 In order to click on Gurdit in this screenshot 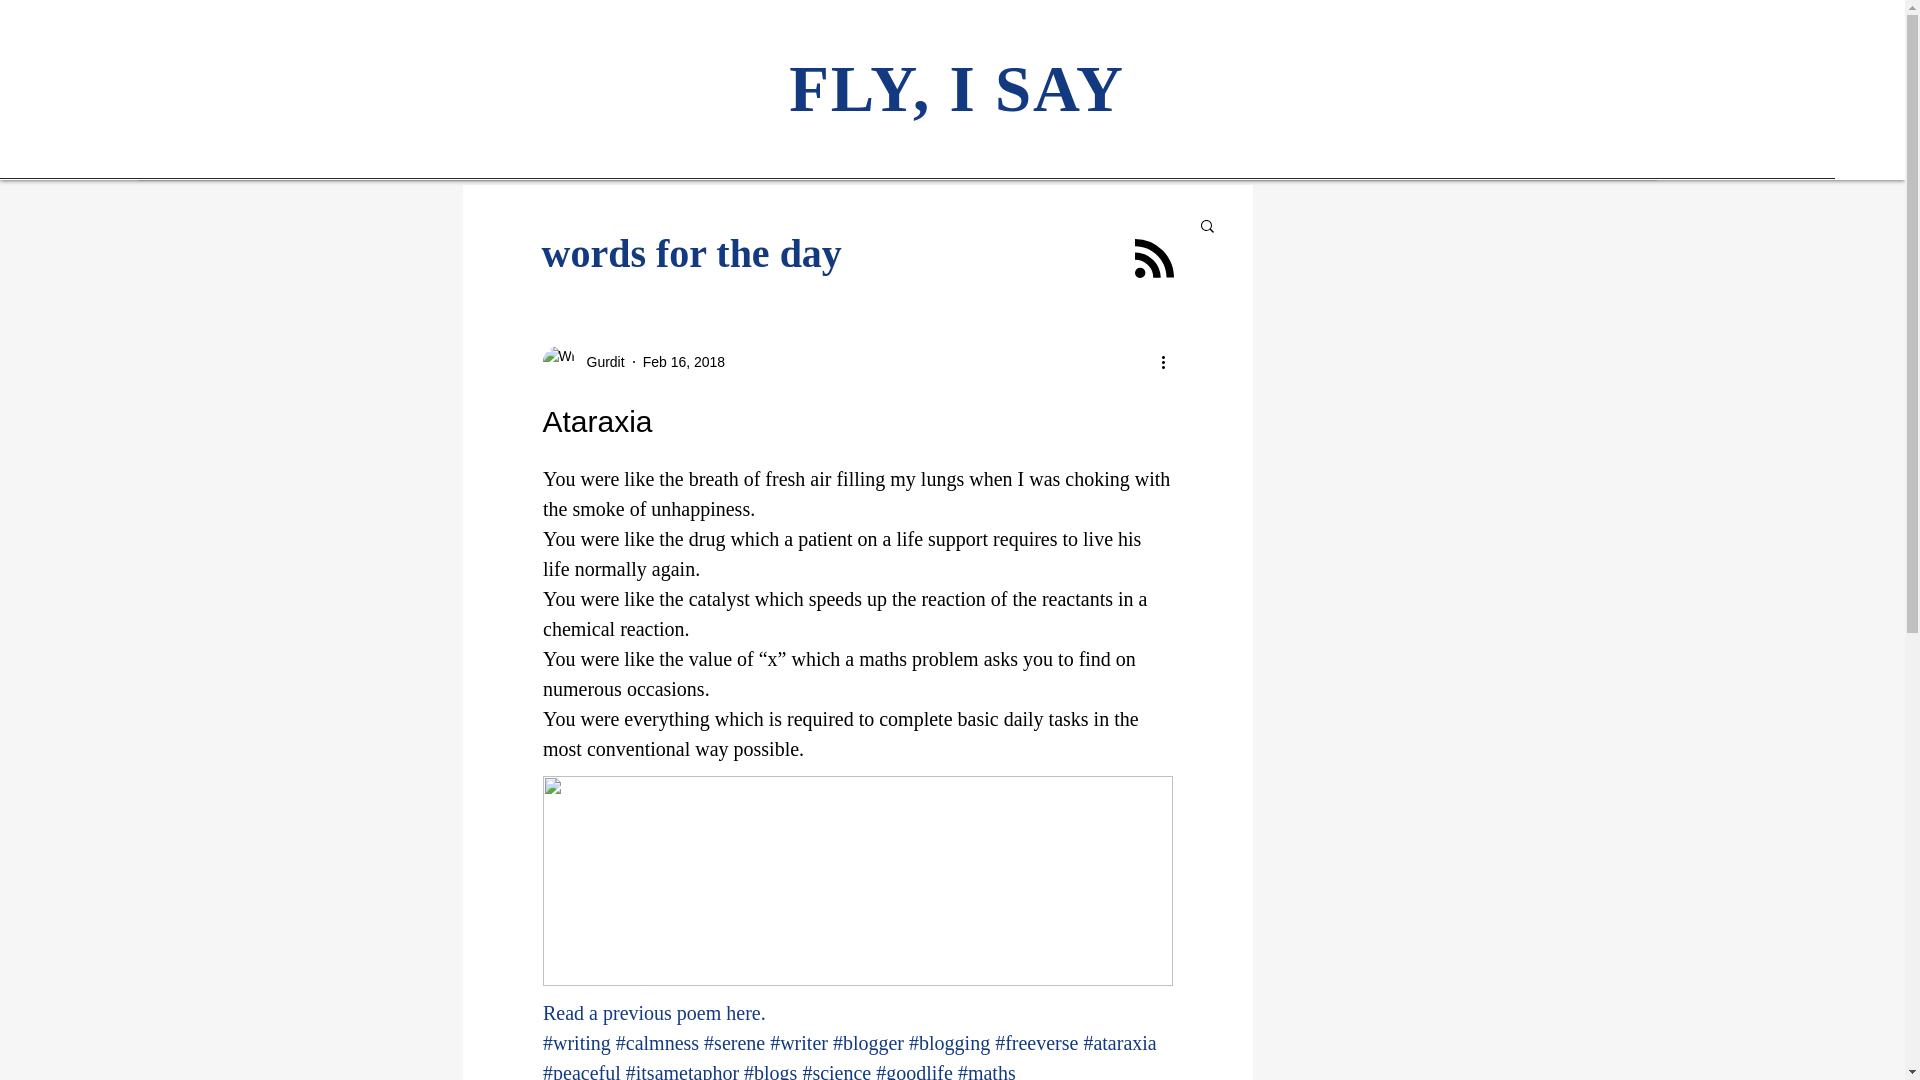, I will do `click(599, 362)`.